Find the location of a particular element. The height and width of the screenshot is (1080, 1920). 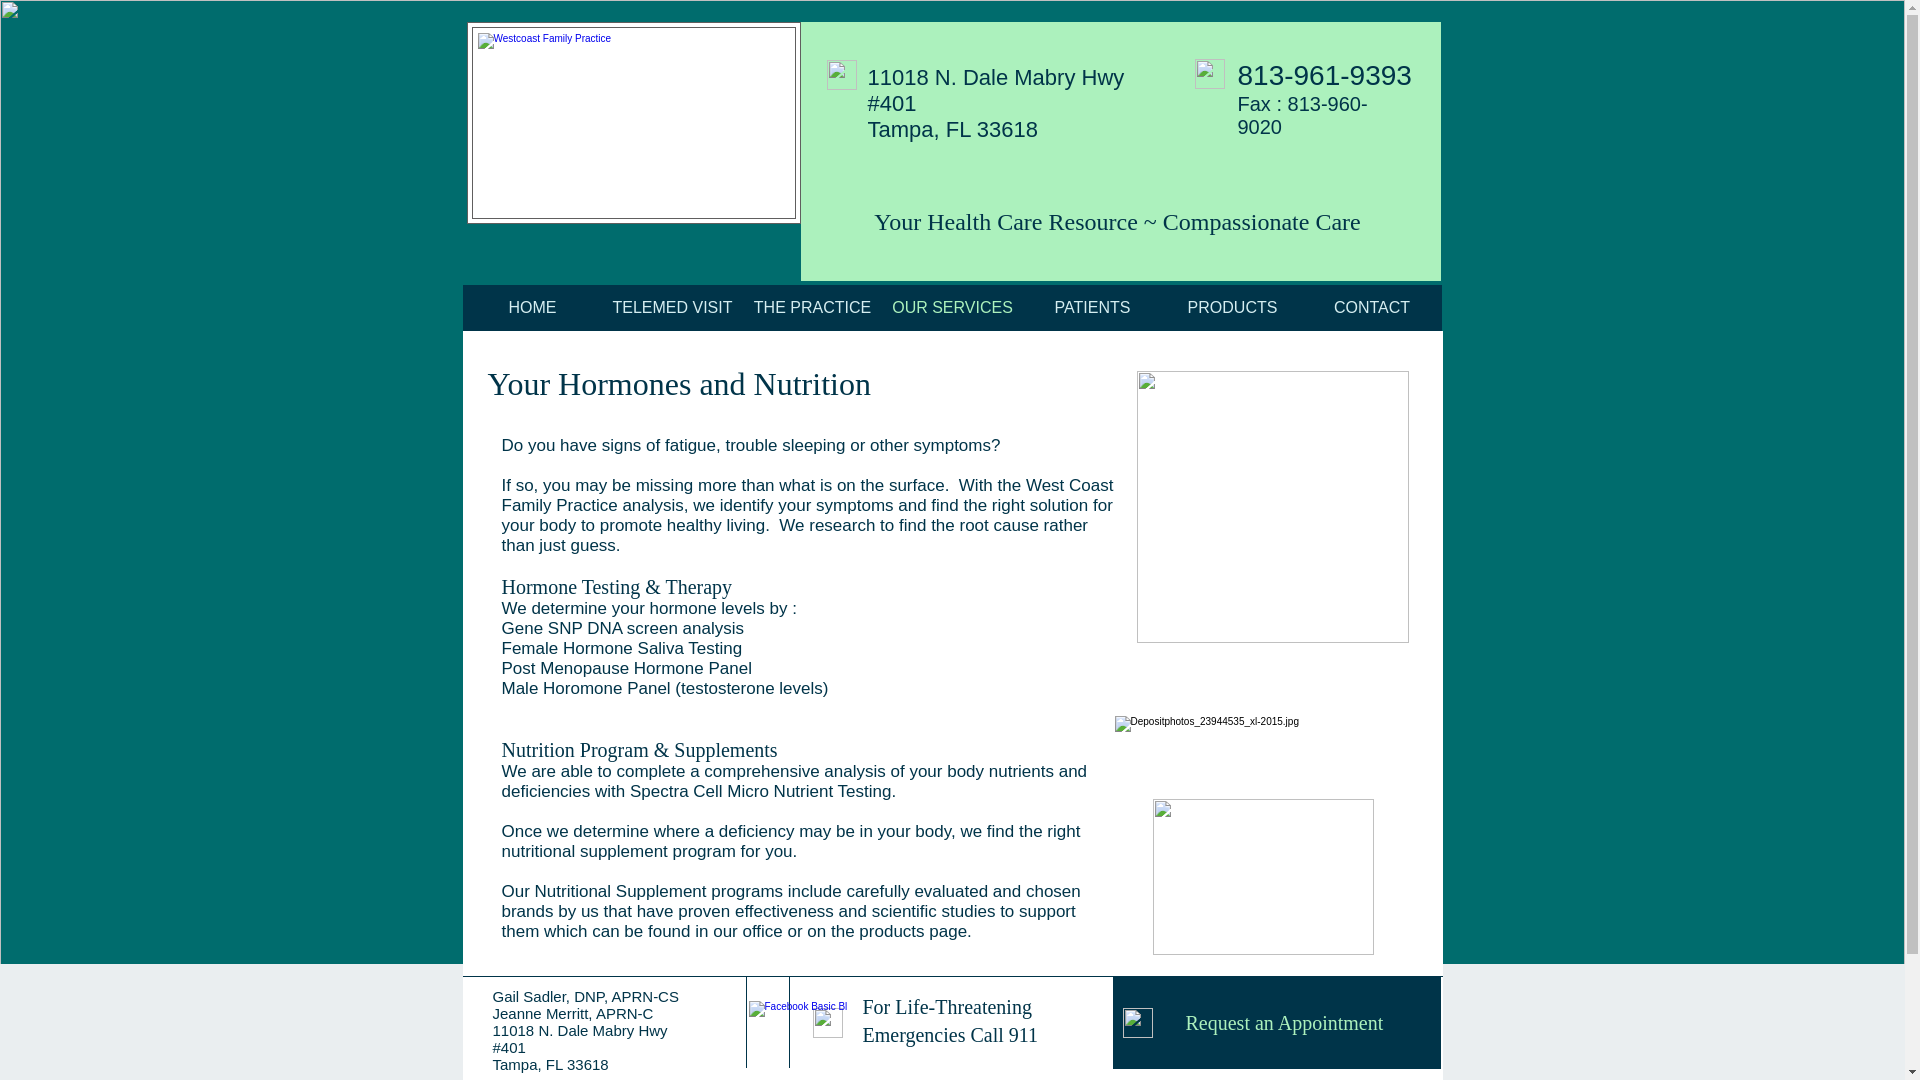

CONTACT is located at coordinates (1371, 308).